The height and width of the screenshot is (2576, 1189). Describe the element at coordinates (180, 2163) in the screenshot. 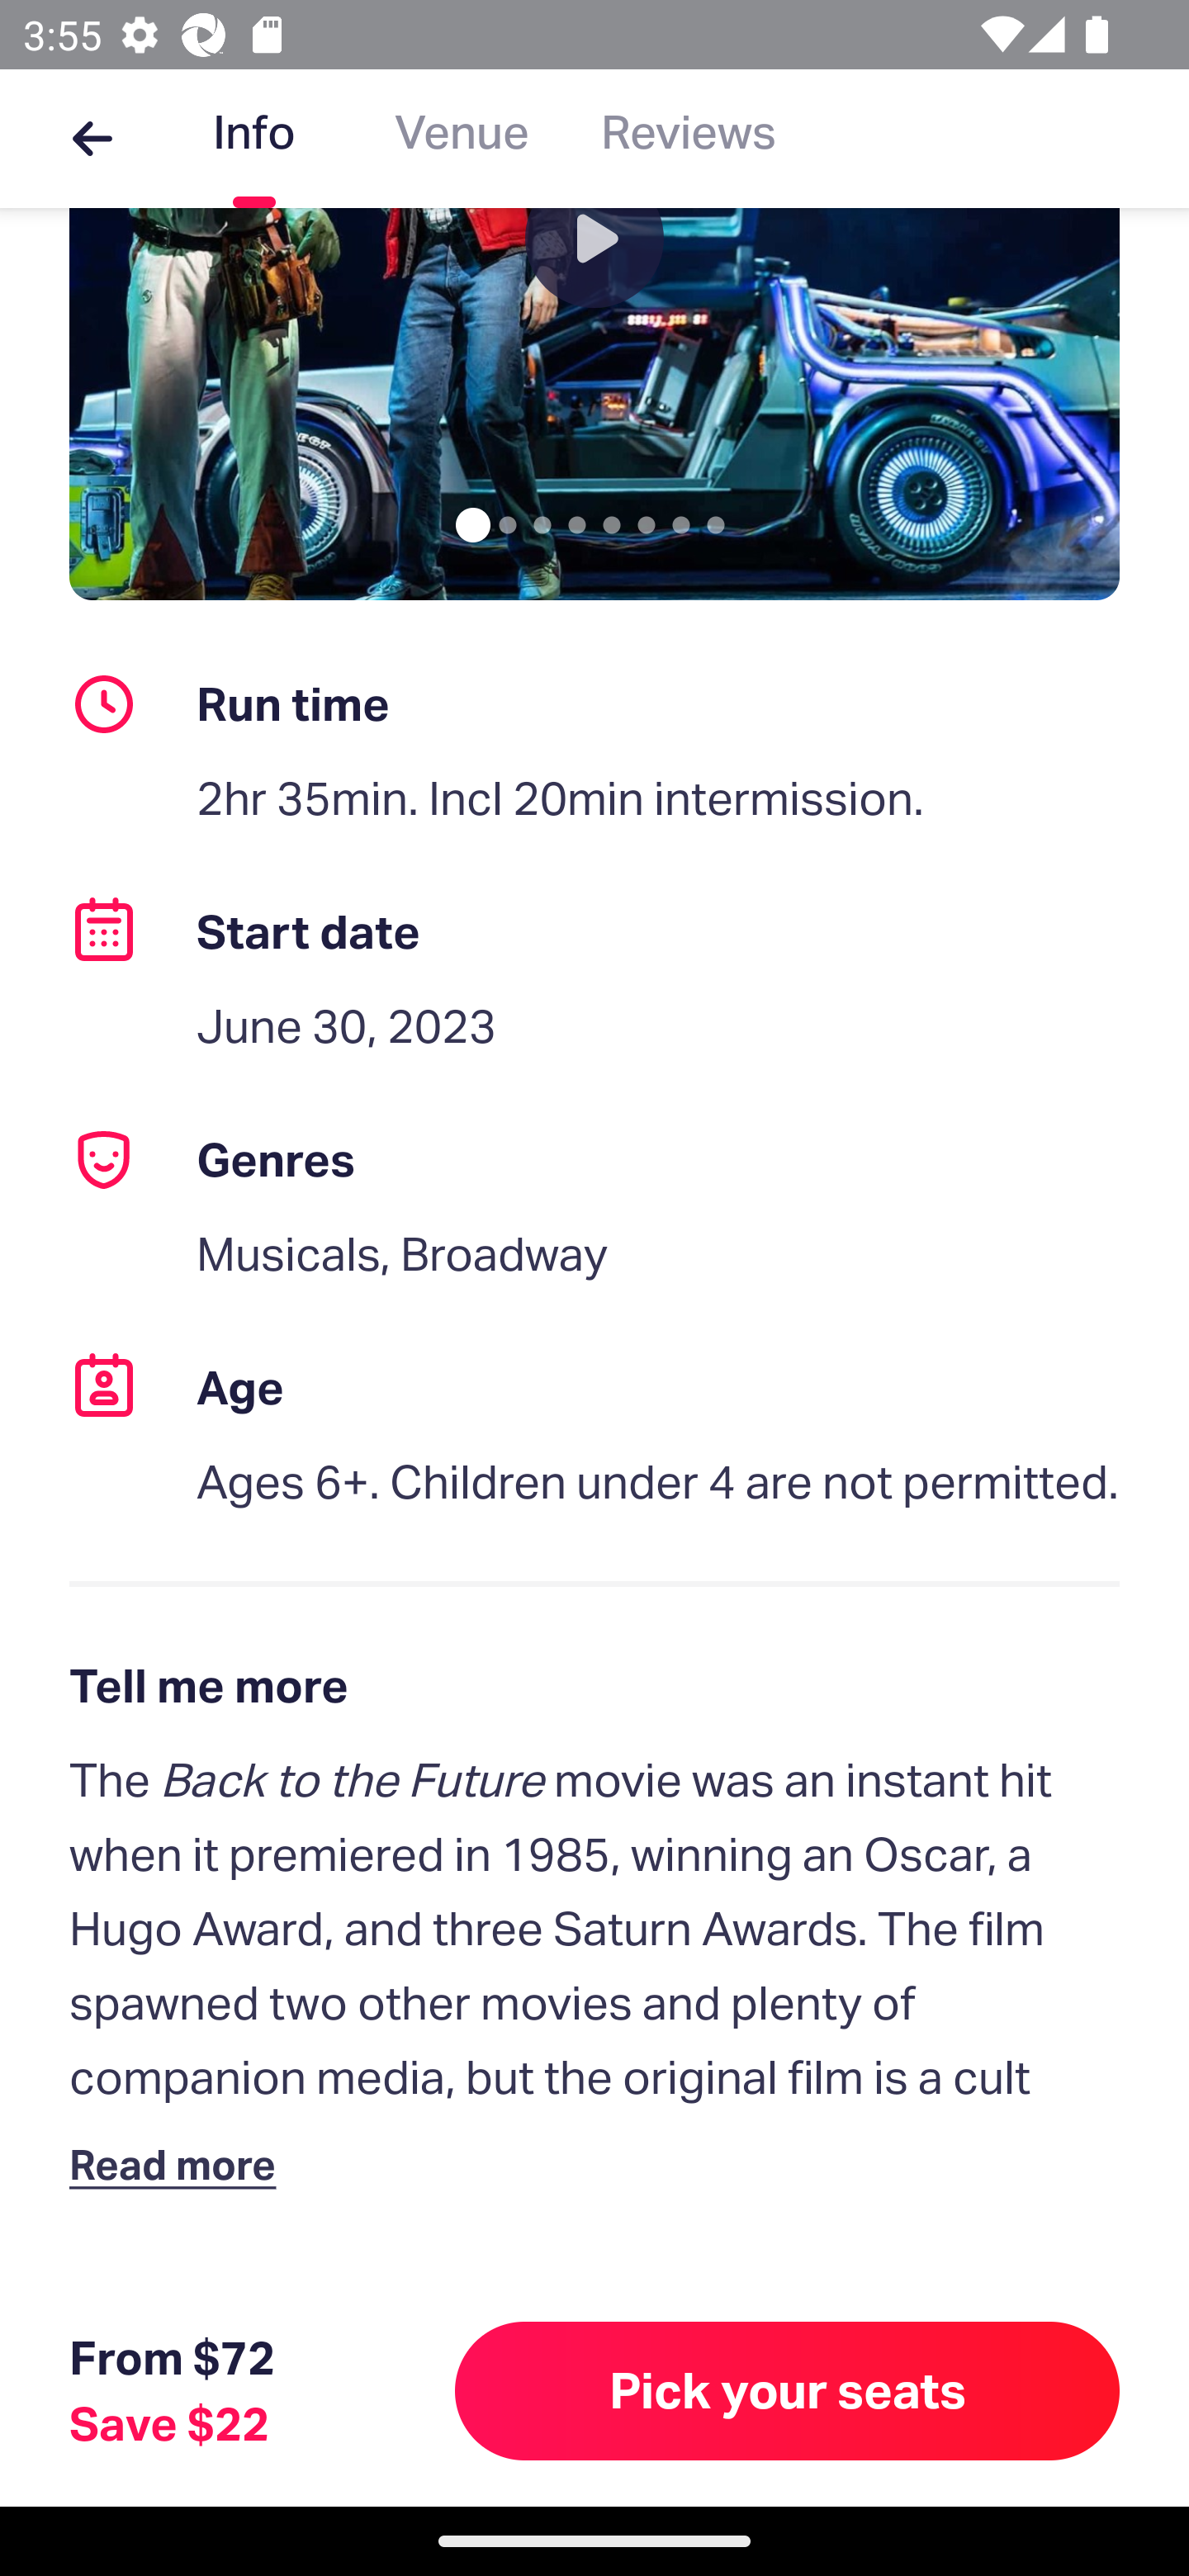

I see `Read more` at that location.